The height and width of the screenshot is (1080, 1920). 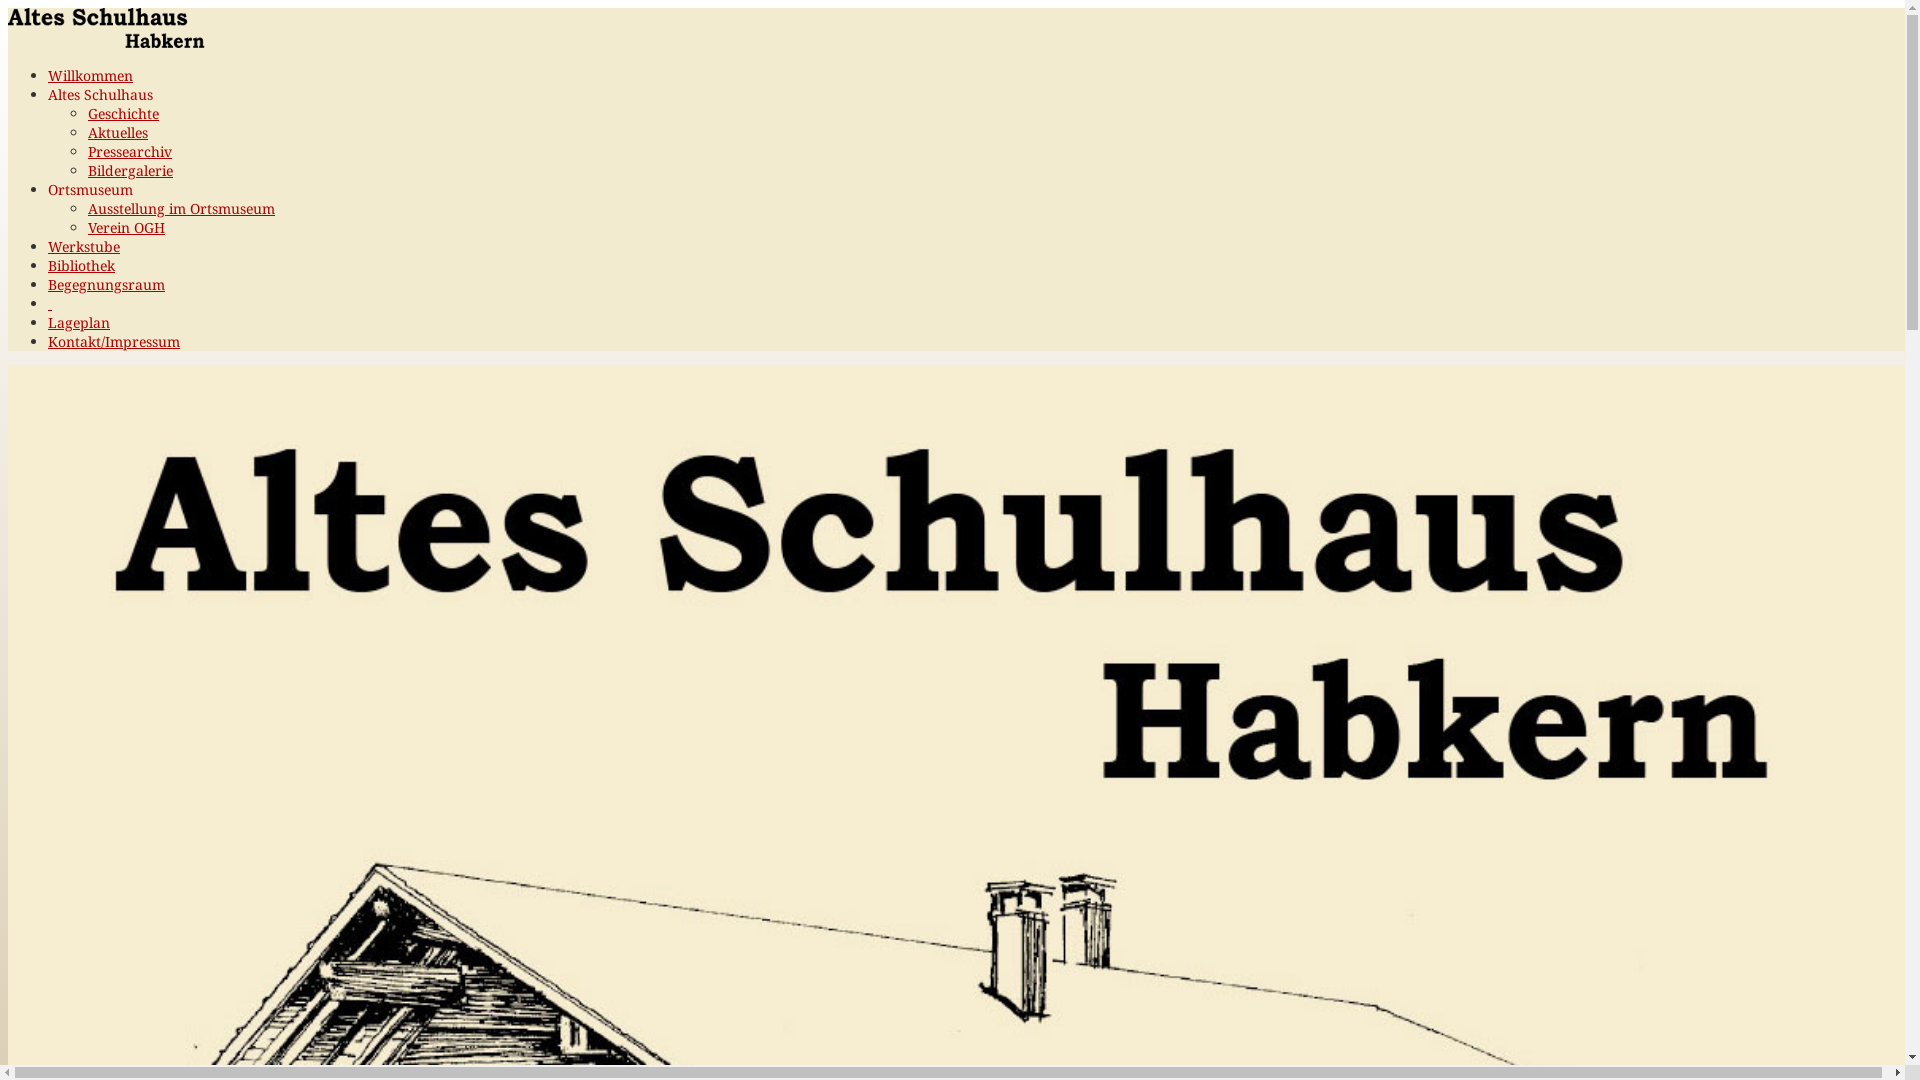 I want to click on Bibliothek, so click(x=82, y=266).